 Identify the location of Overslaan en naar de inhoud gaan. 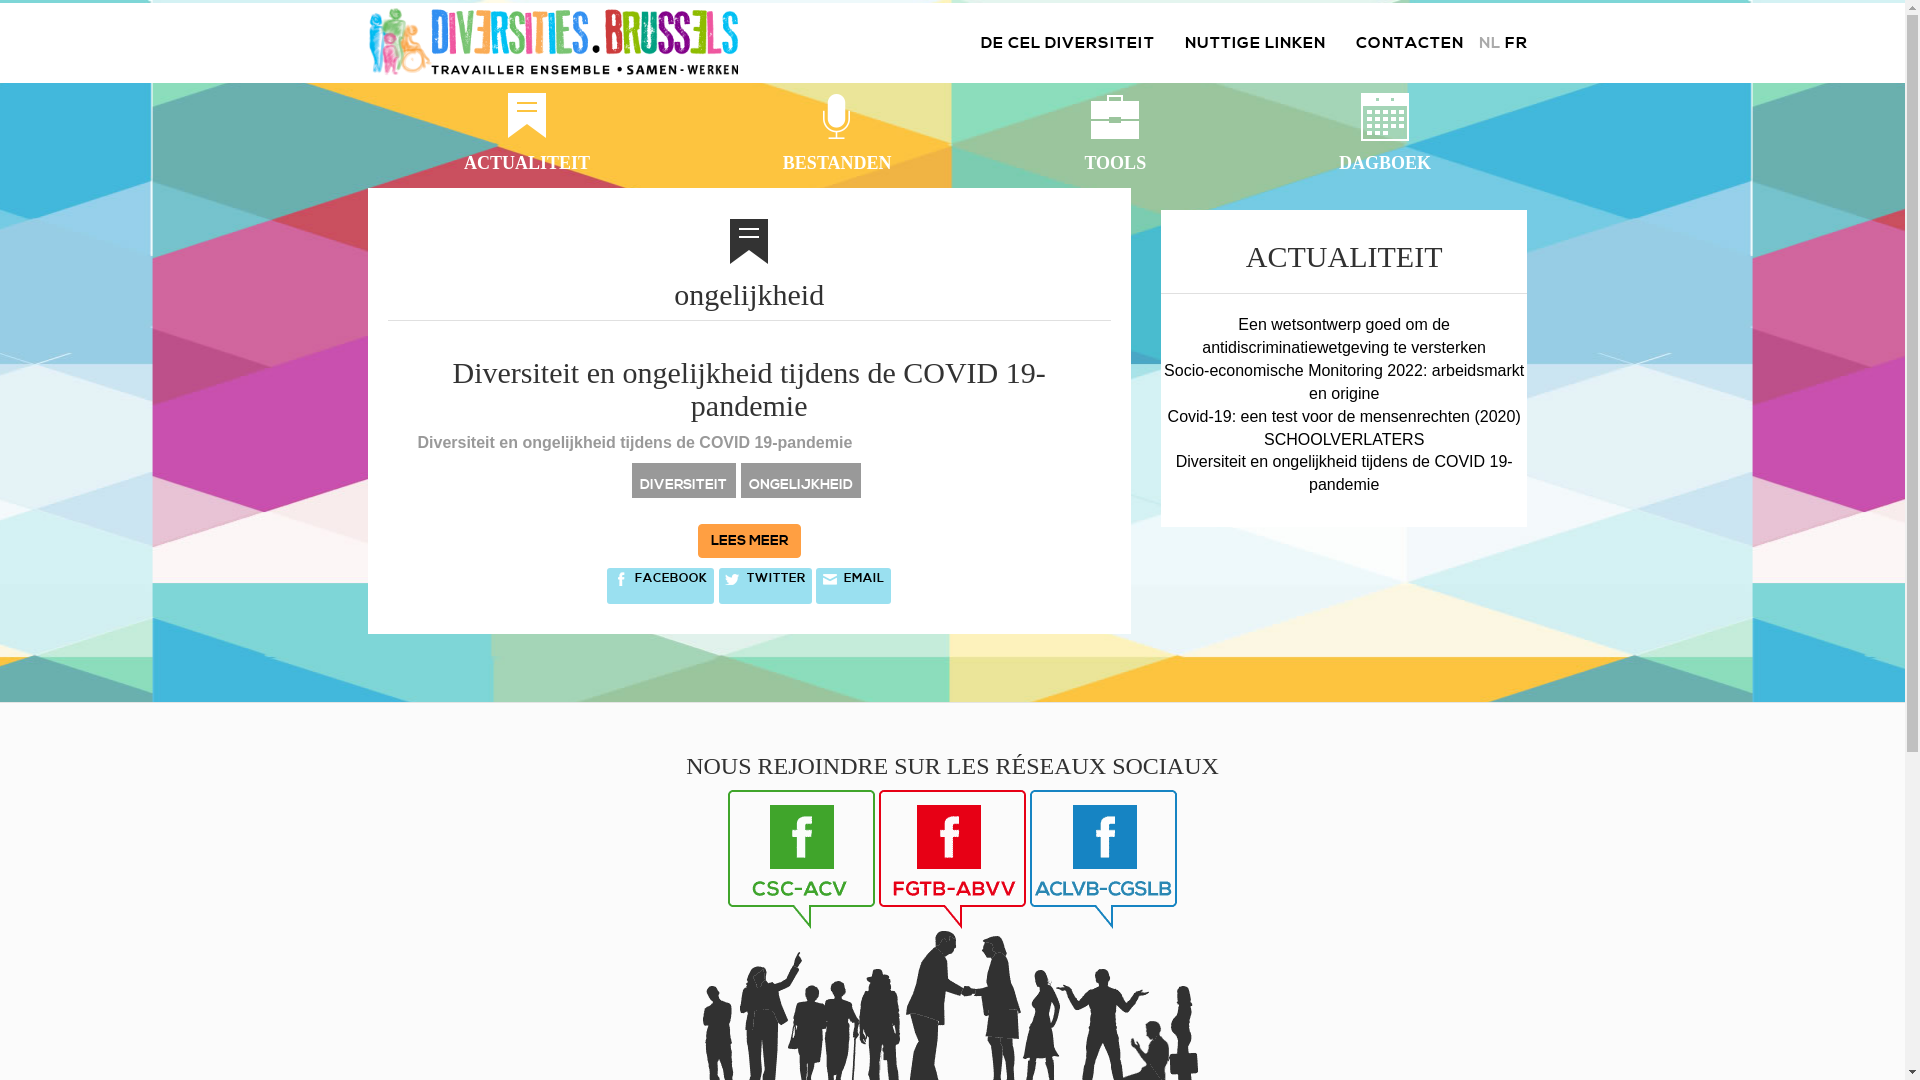
(1162, 210).